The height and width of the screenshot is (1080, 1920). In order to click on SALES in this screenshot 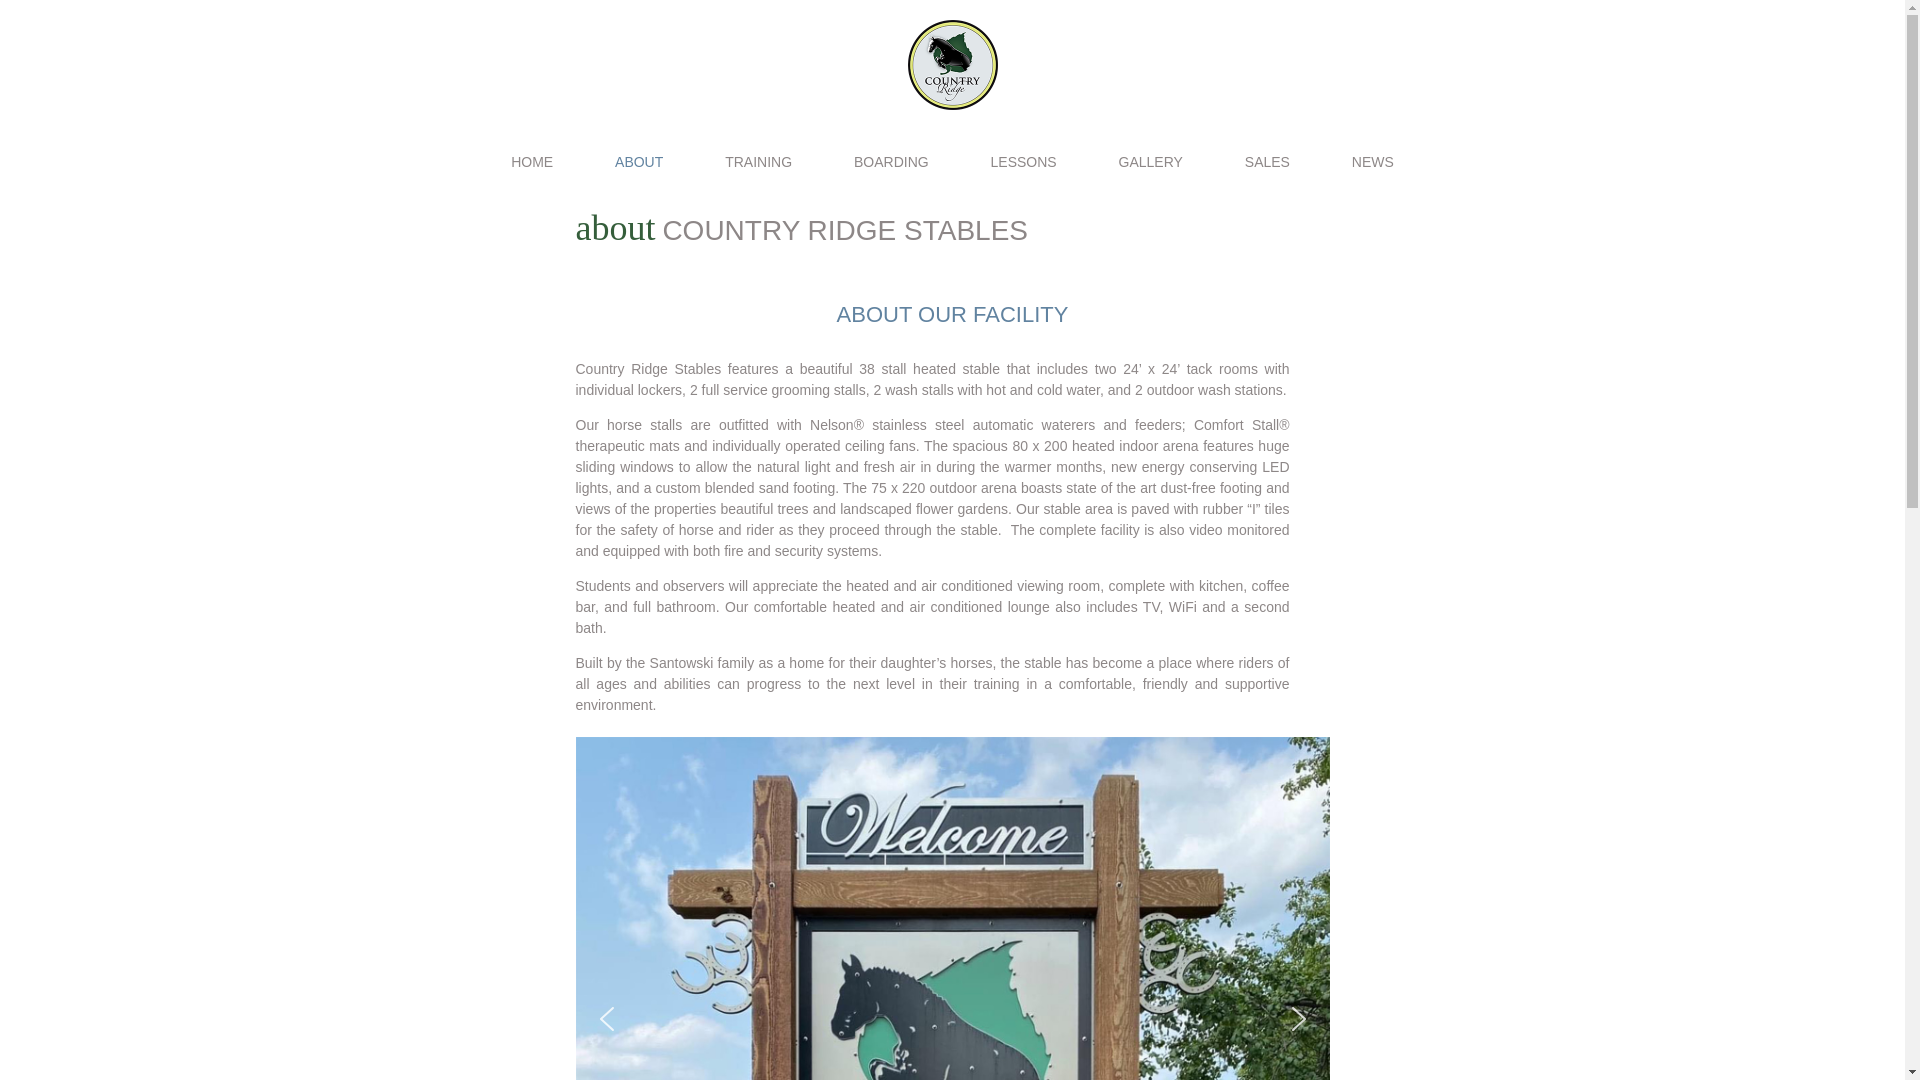, I will do `click(1267, 170)`.